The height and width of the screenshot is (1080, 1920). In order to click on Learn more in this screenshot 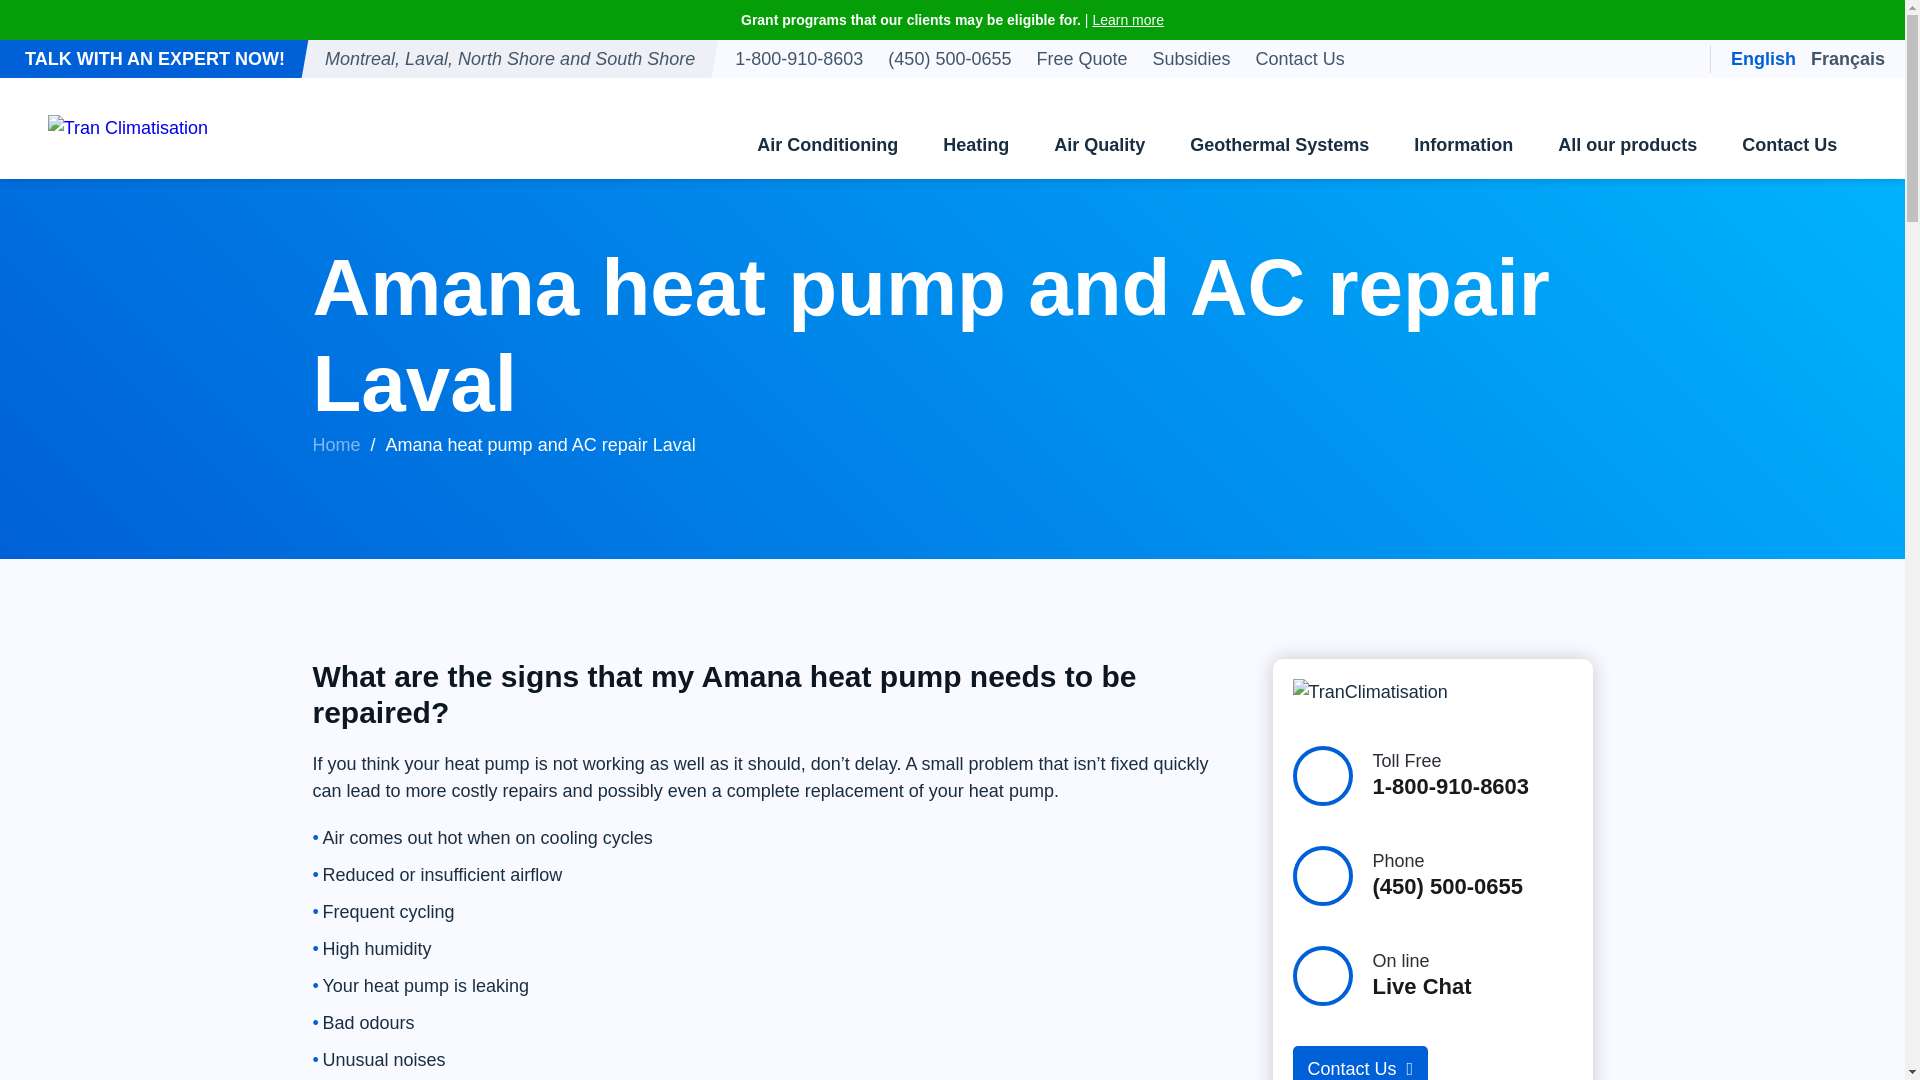, I will do `click(1128, 20)`.